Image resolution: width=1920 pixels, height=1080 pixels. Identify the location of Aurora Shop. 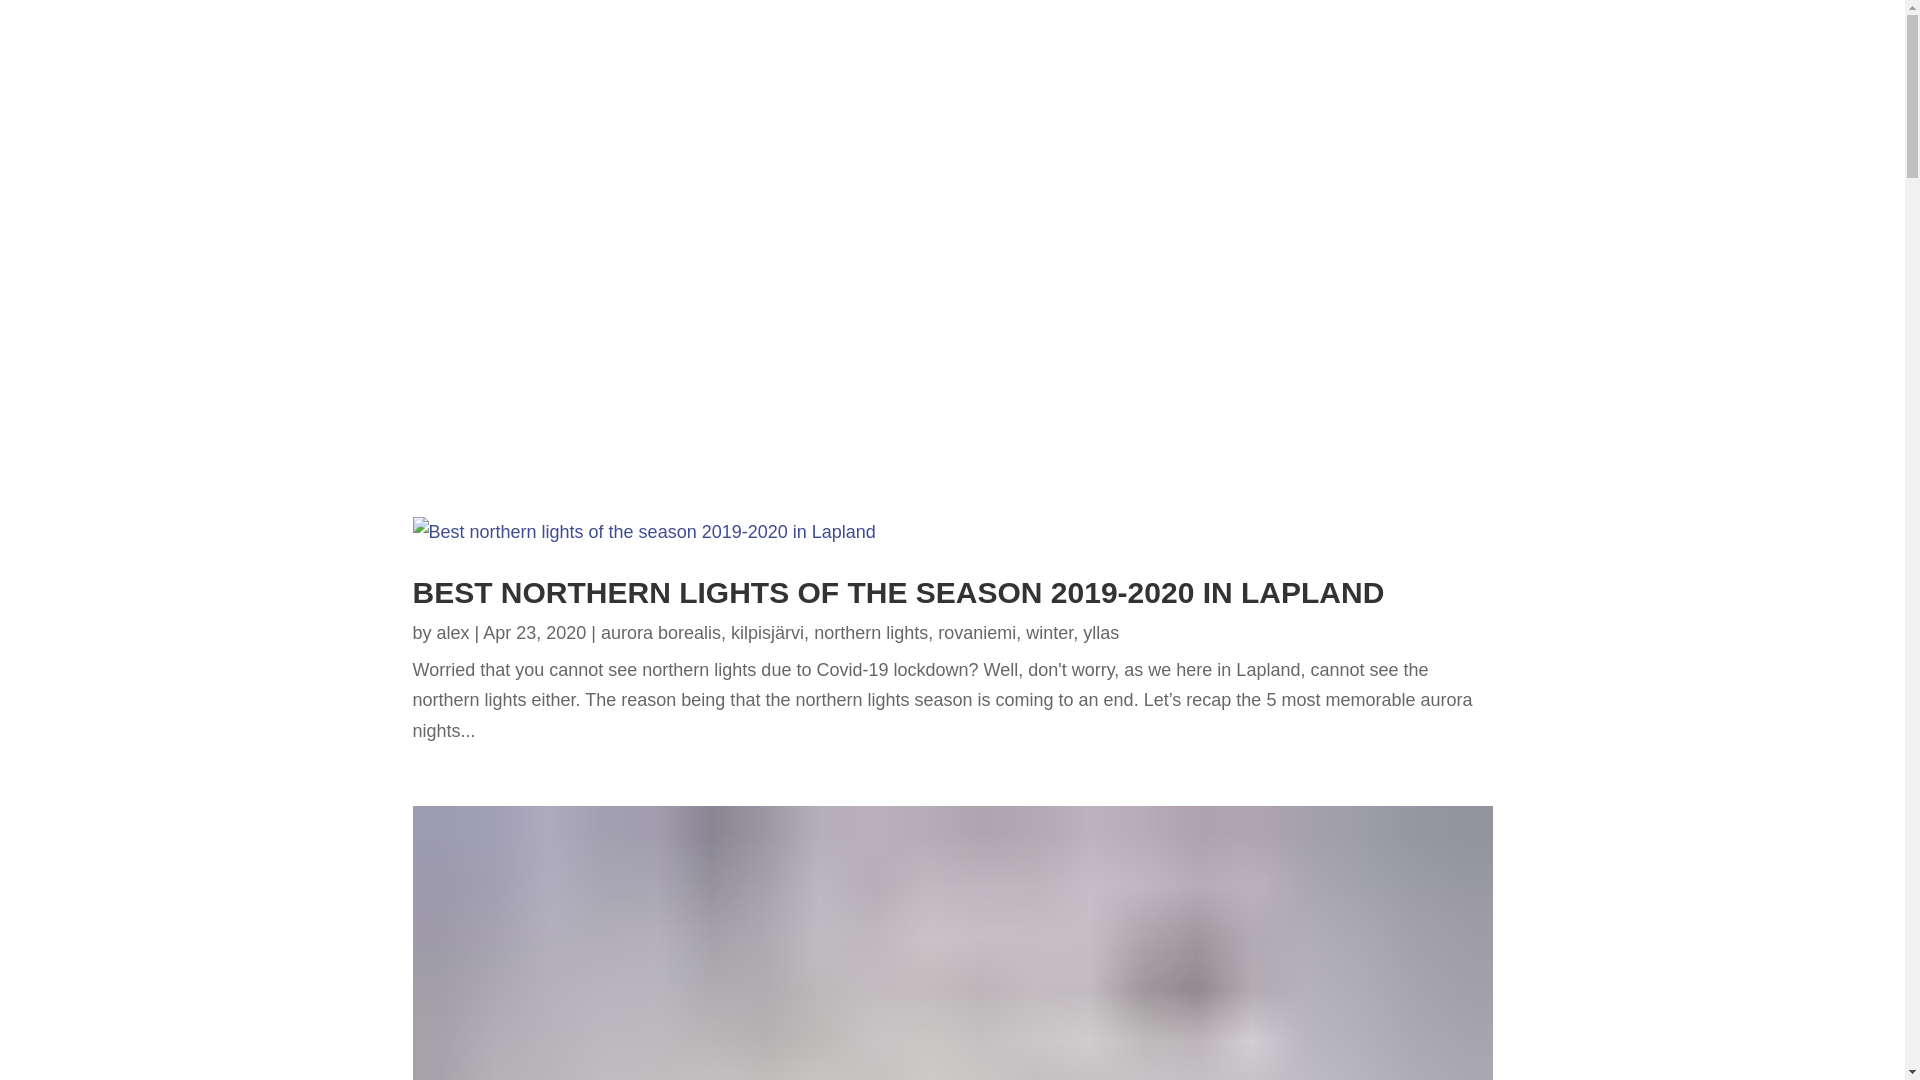
(1690, 19).